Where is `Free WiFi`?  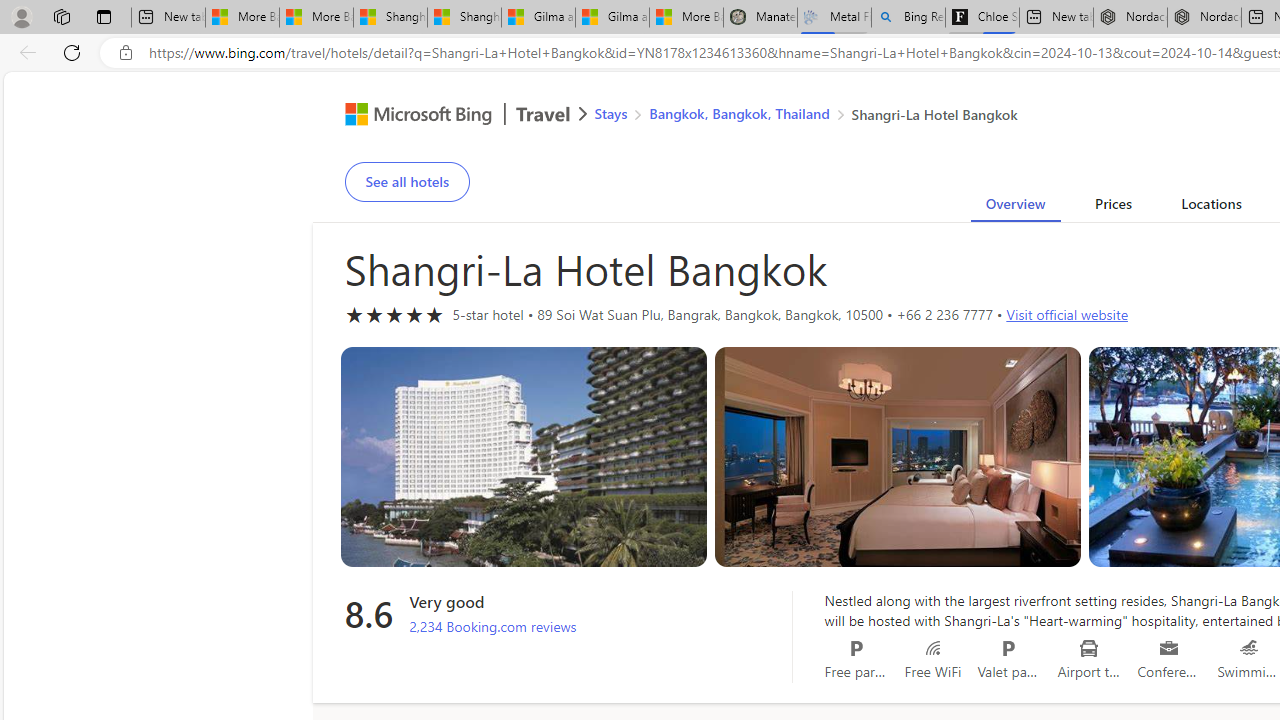 Free WiFi is located at coordinates (932, 648).